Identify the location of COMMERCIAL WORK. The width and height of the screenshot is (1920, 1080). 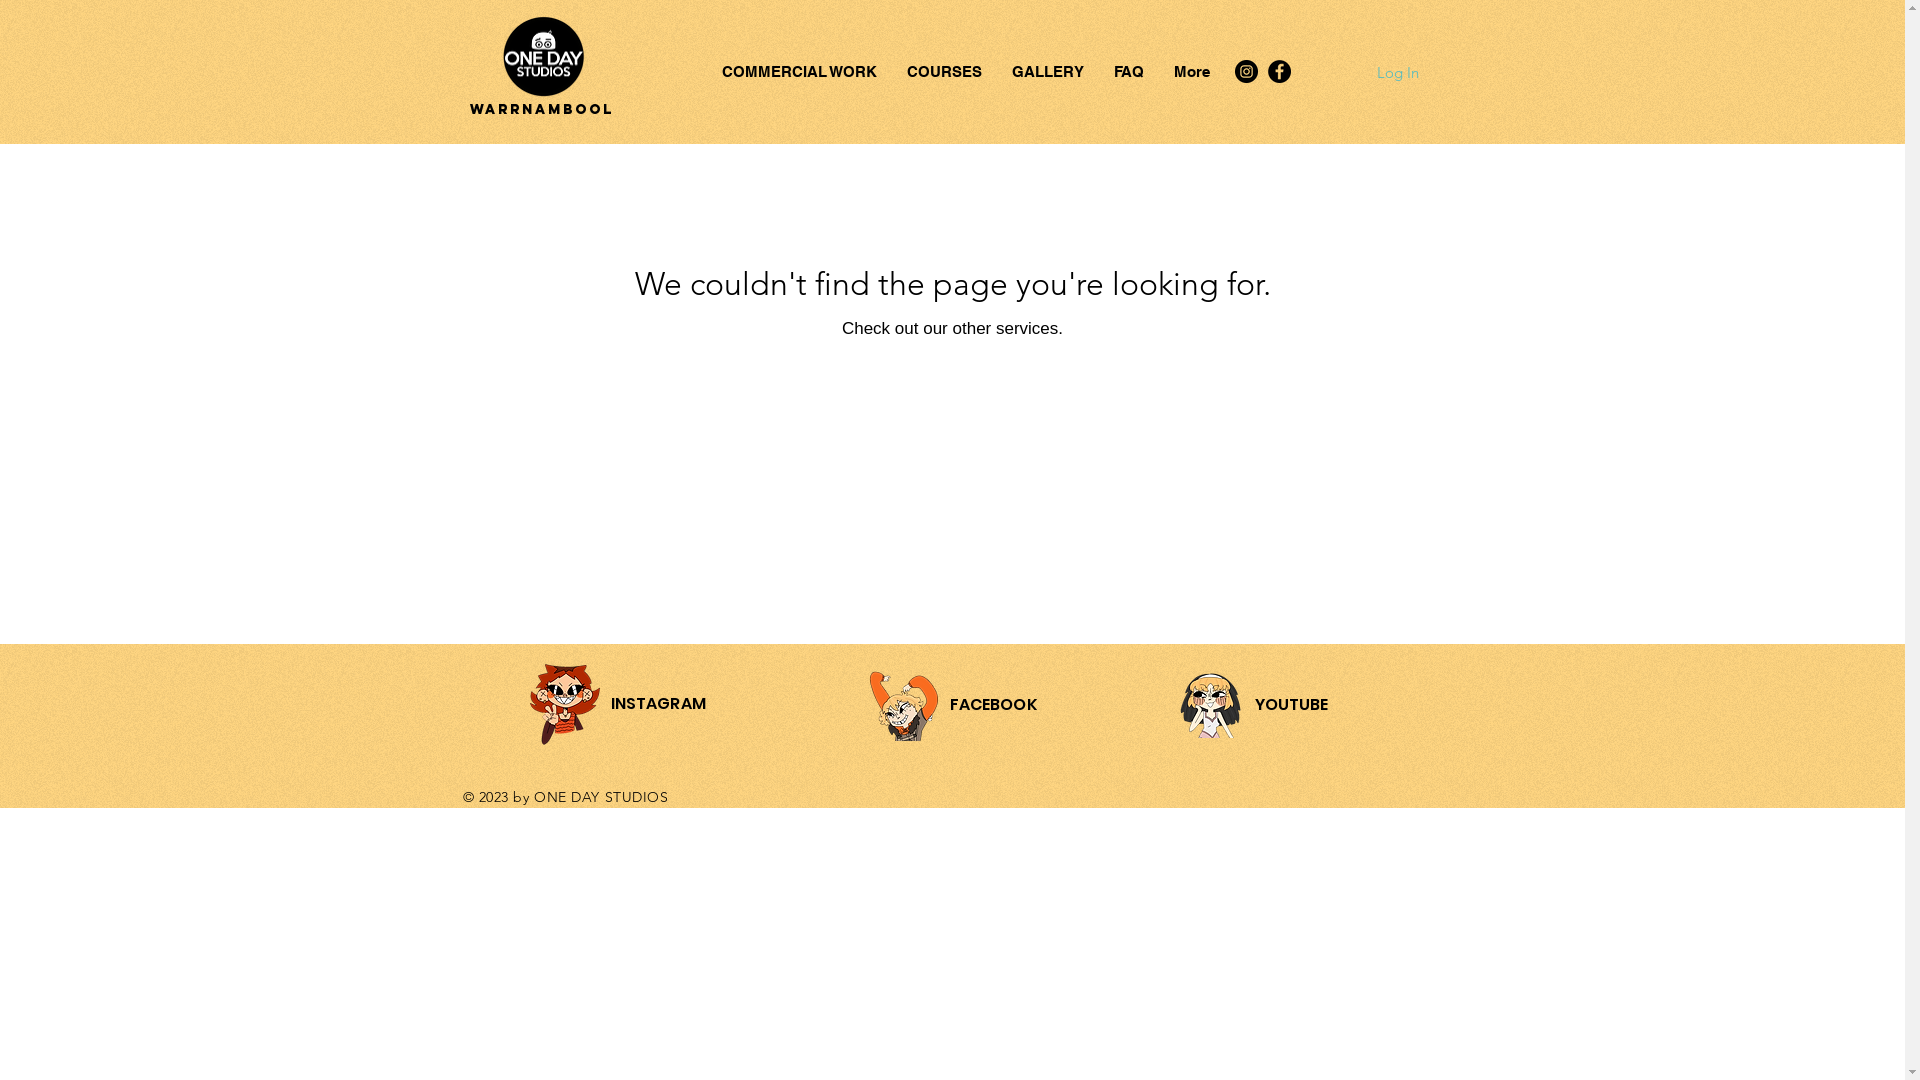
(798, 72).